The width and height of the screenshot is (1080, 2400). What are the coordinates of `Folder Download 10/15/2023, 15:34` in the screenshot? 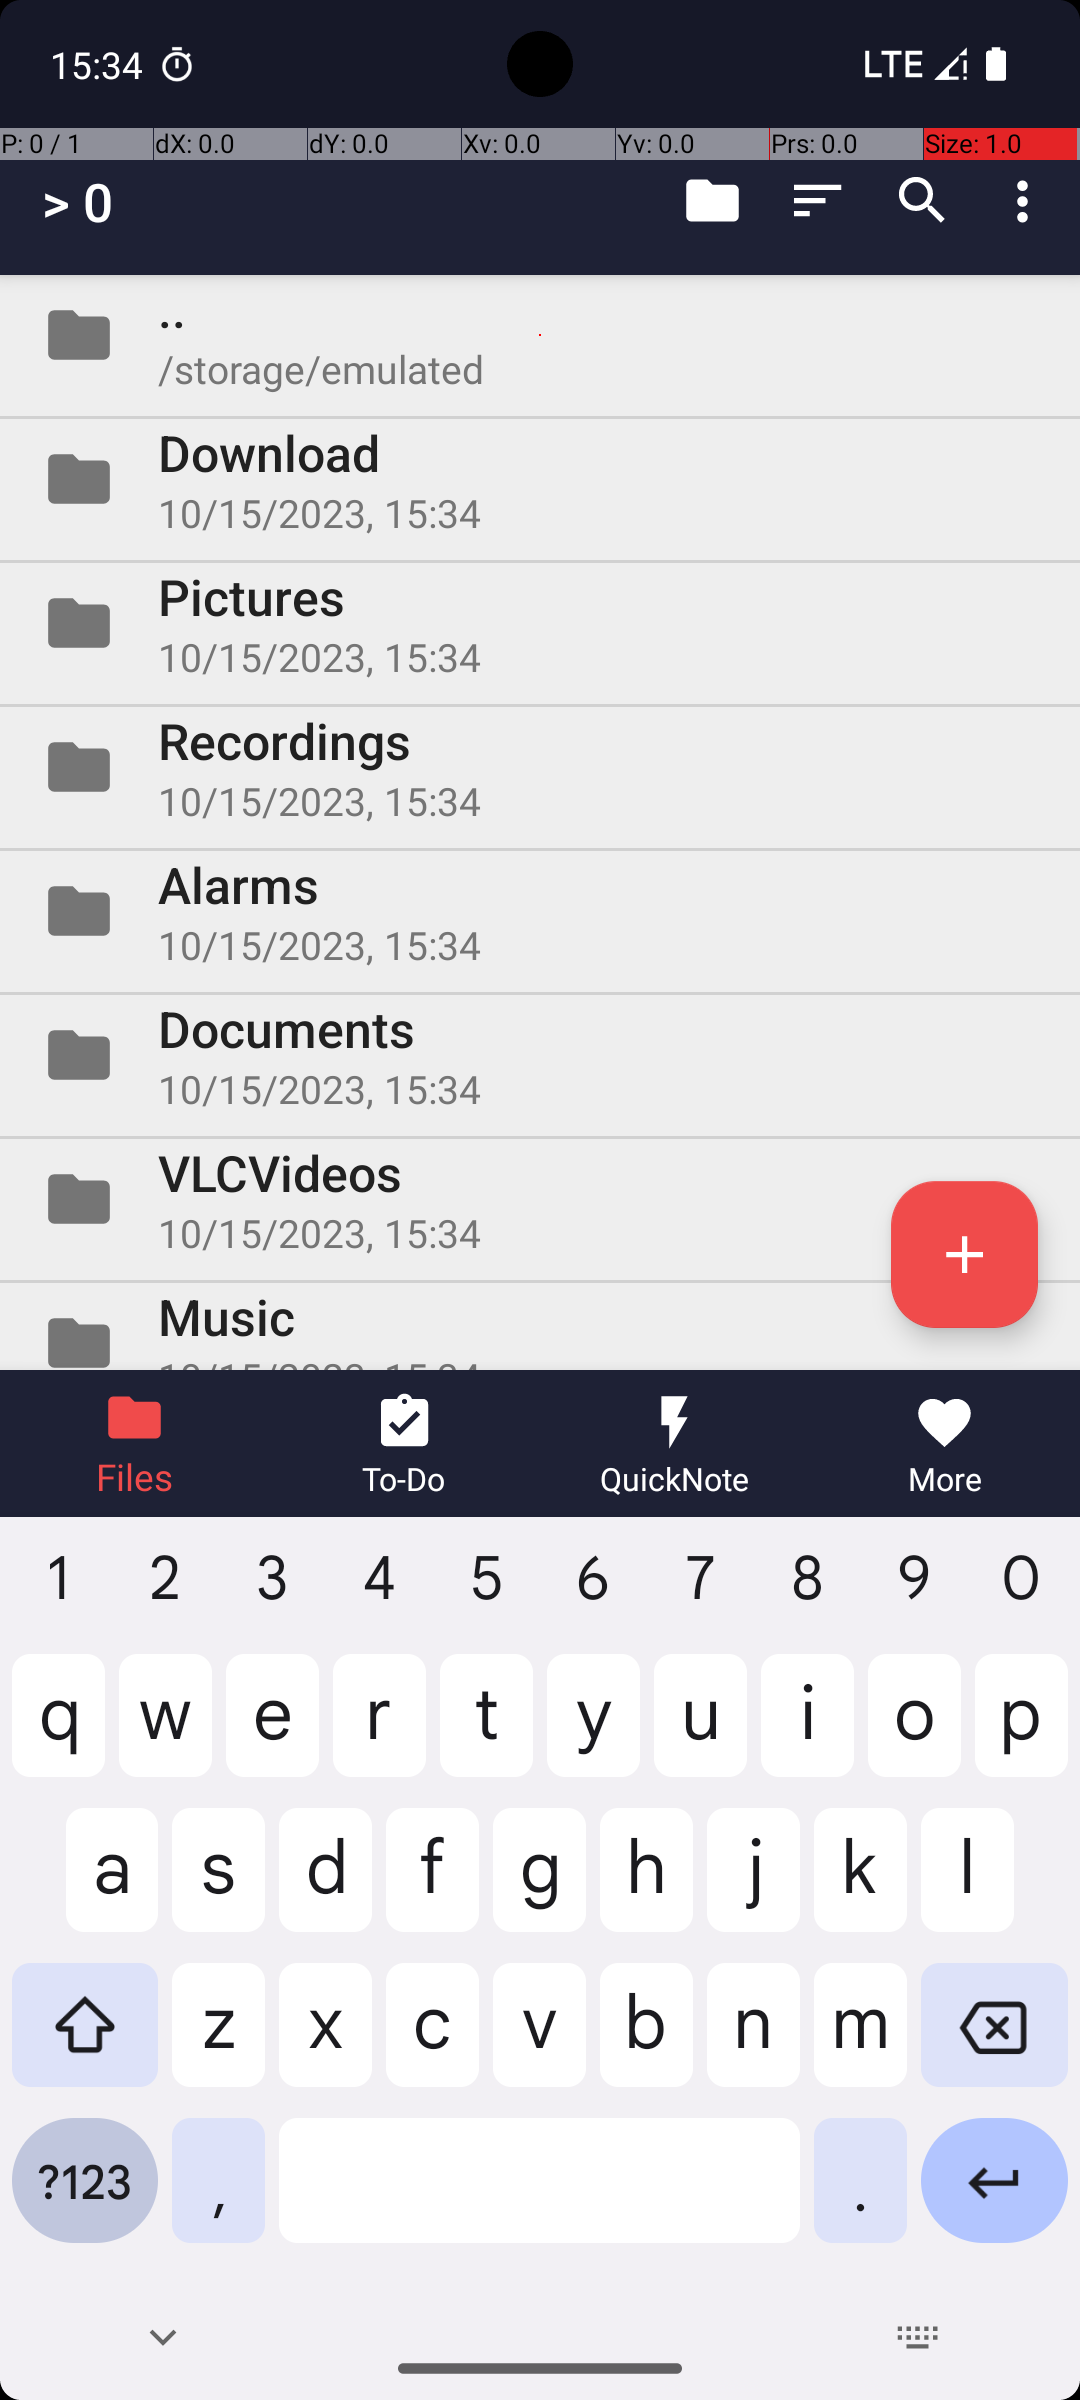 It's located at (540, 479).